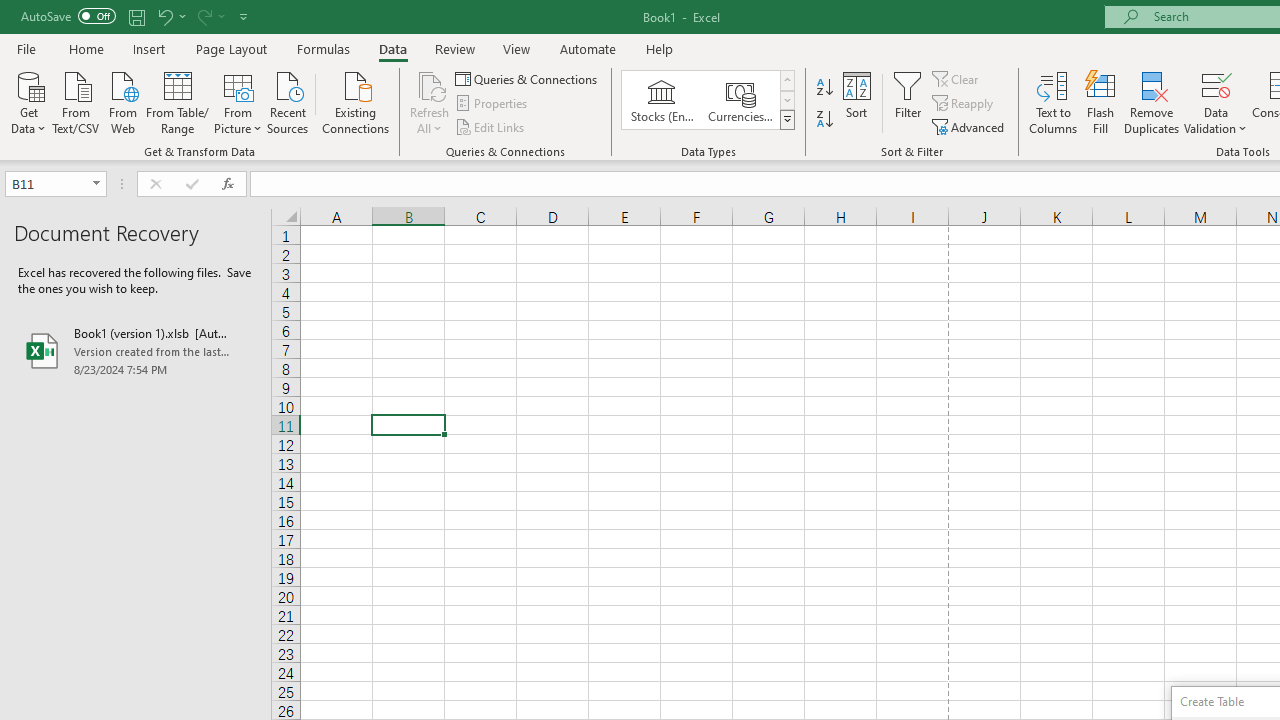 The width and height of the screenshot is (1280, 720). Describe the element at coordinates (28, 101) in the screenshot. I see `Get Data` at that location.